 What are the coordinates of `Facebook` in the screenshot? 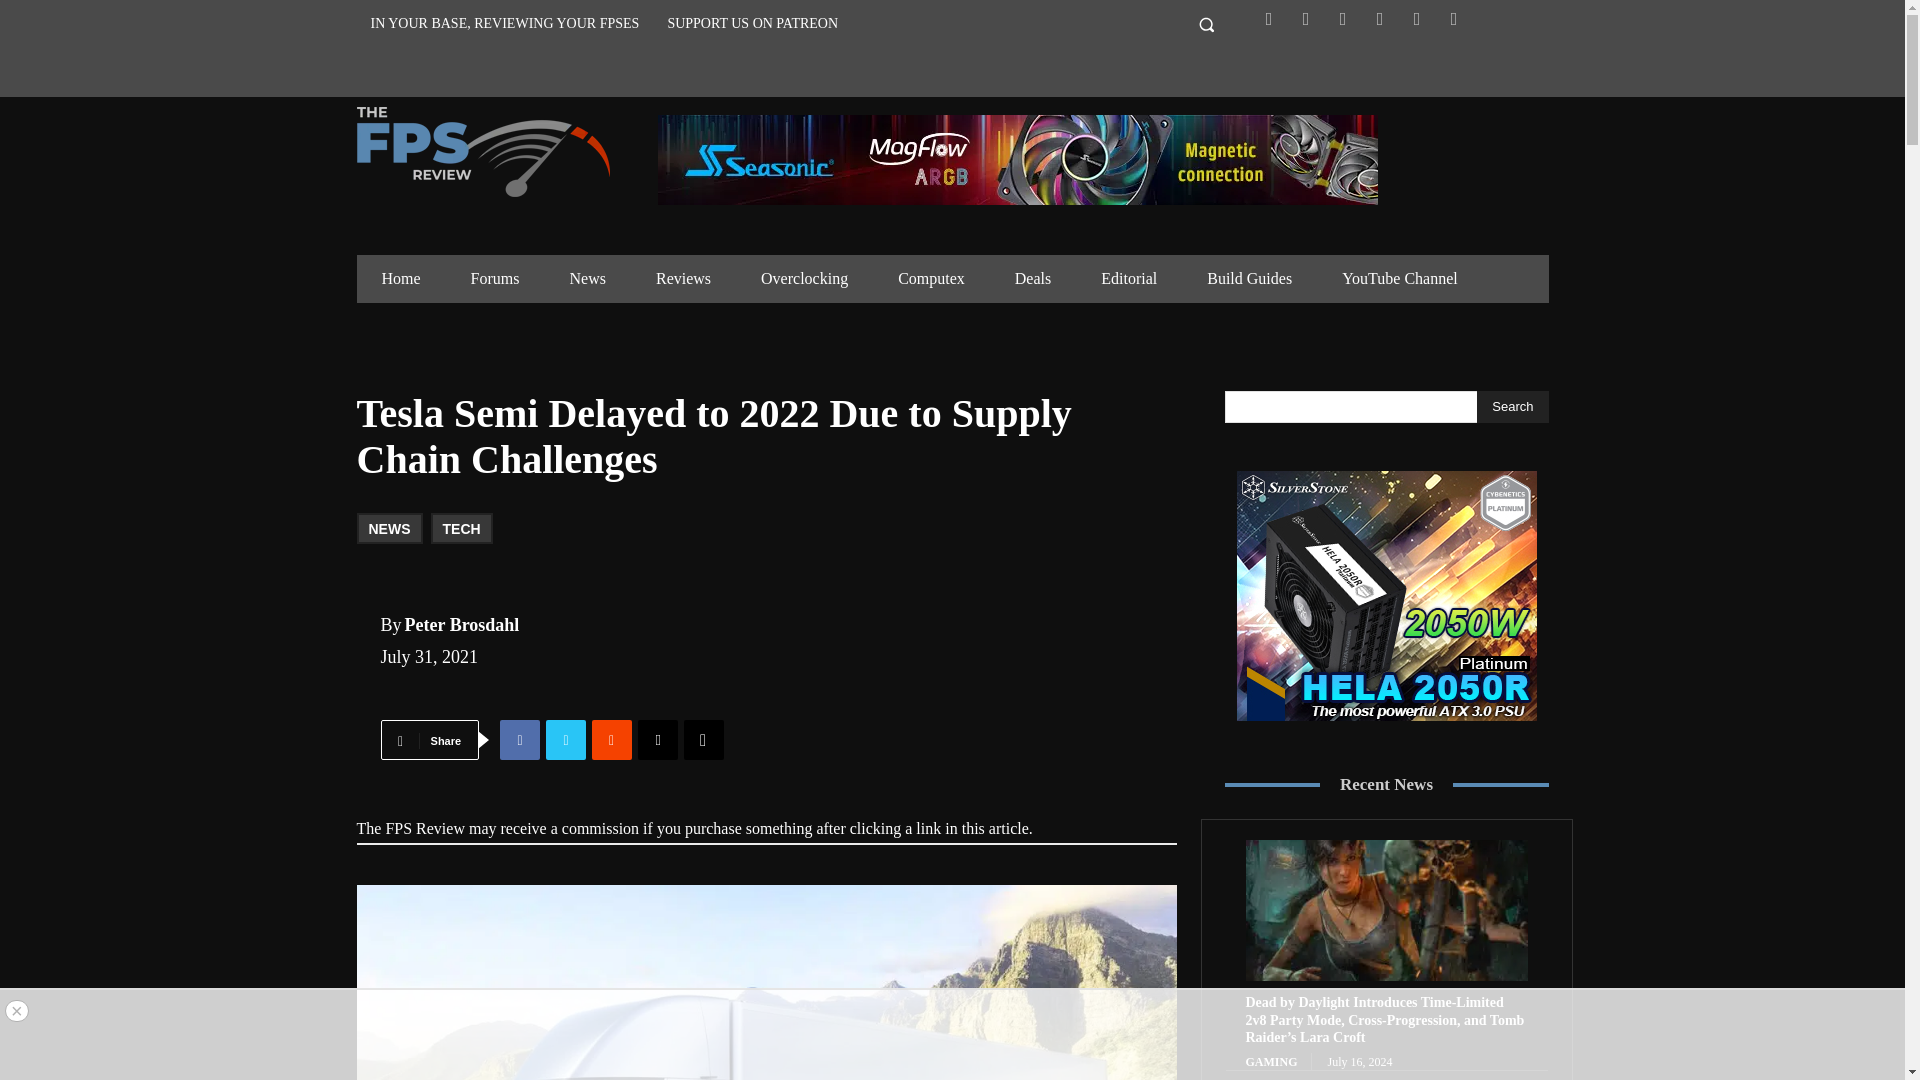 It's located at (1268, 18).